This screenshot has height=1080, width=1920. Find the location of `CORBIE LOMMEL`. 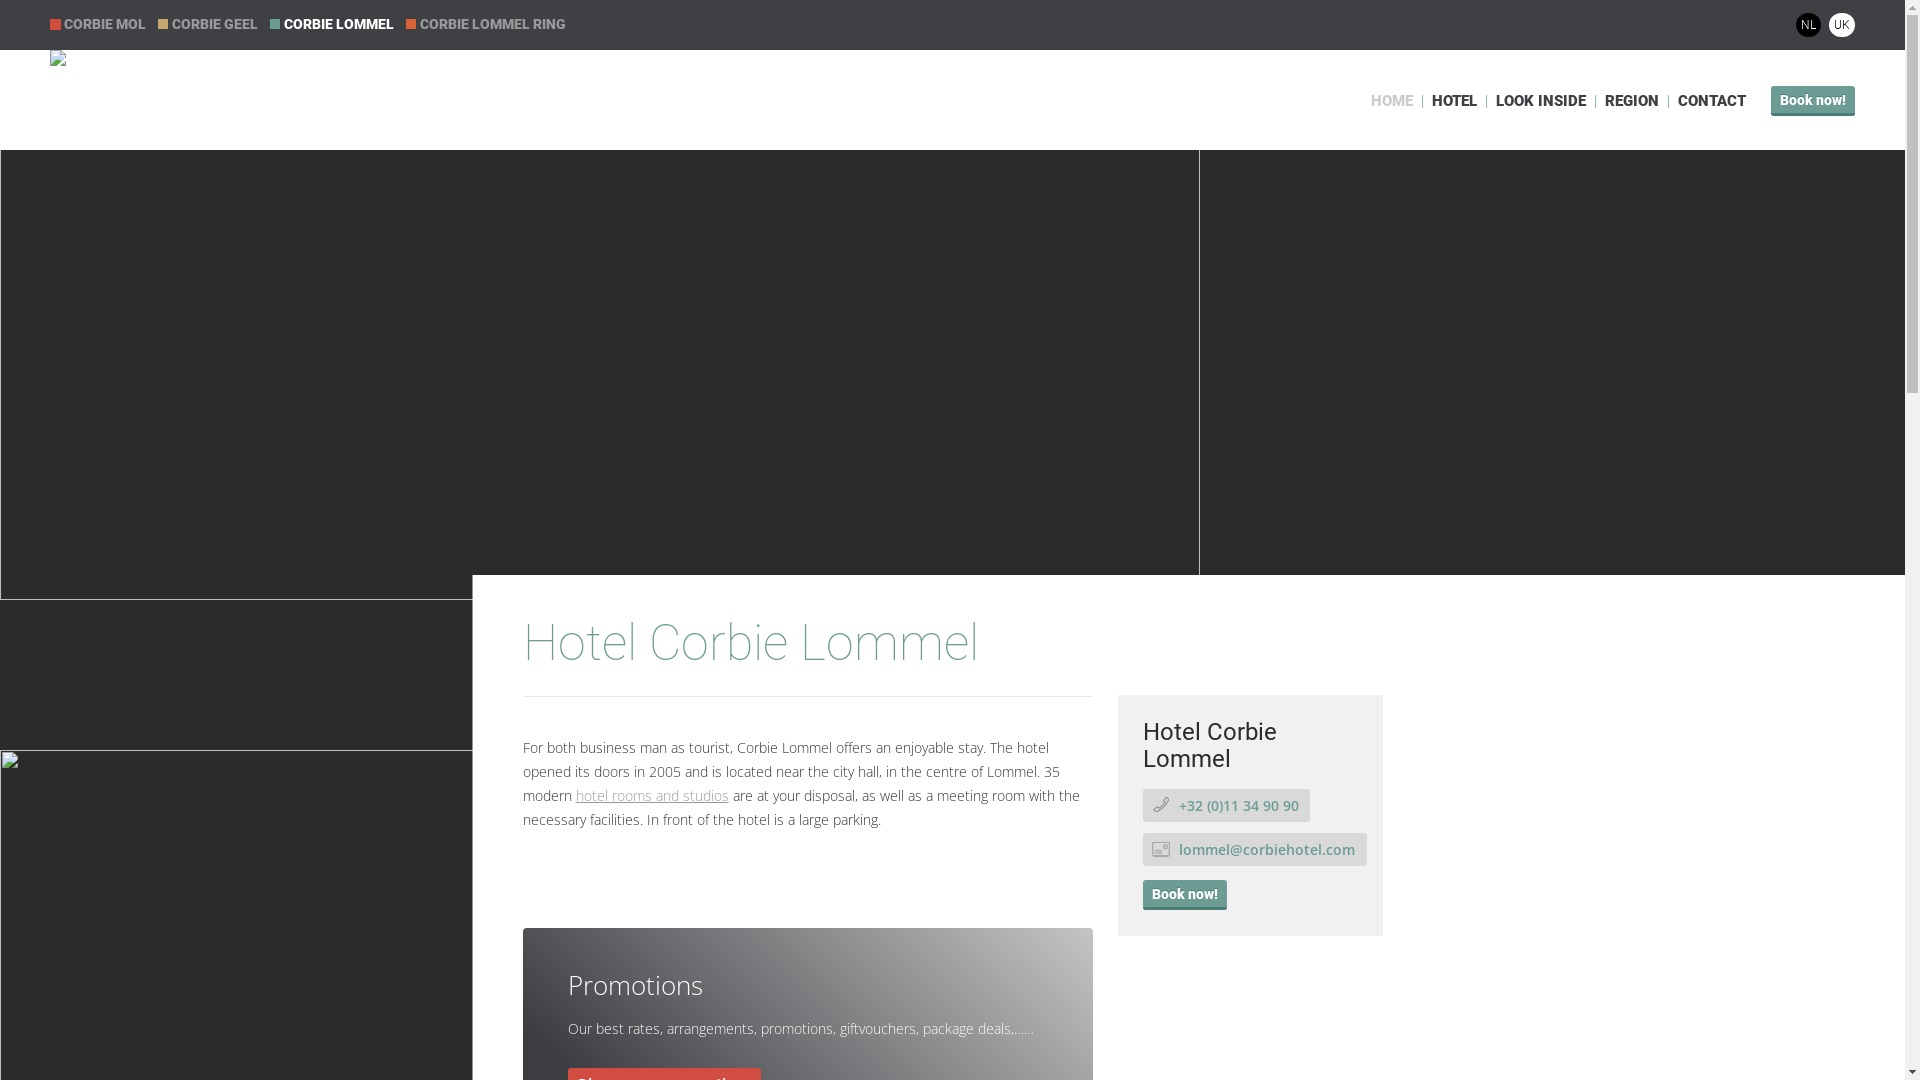

CORBIE LOMMEL is located at coordinates (336, 24).